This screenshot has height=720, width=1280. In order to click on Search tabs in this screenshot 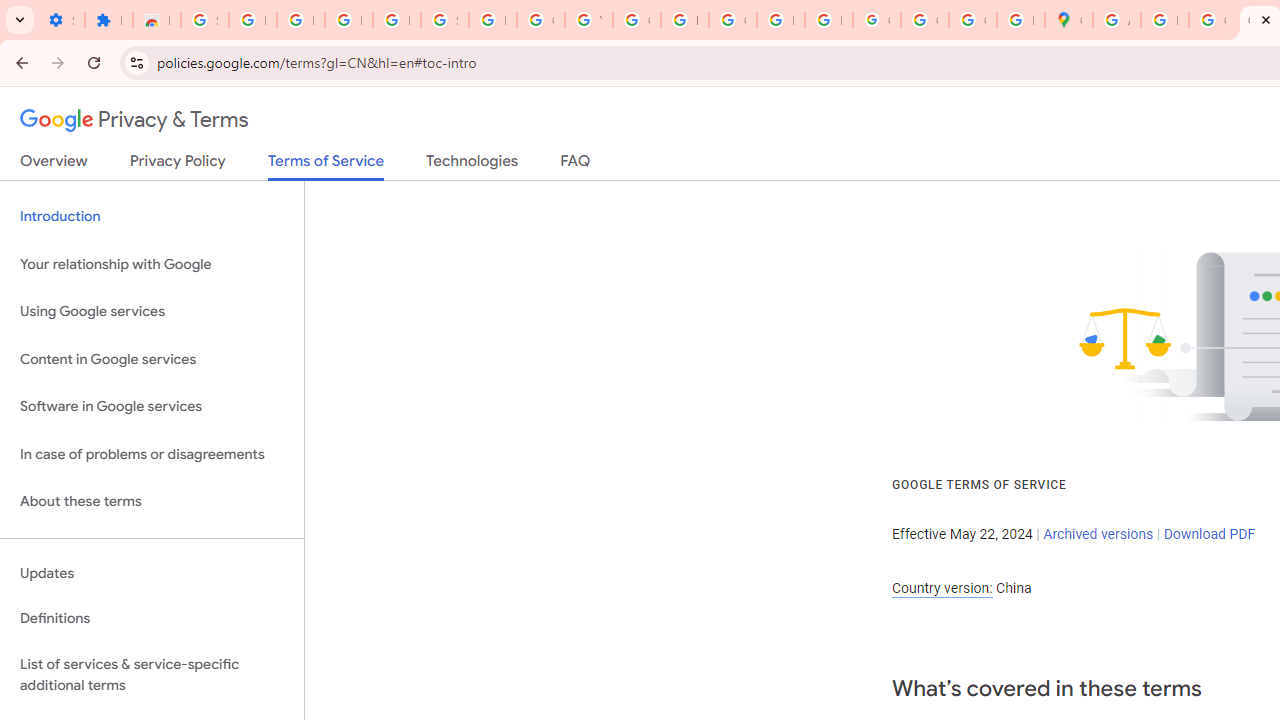, I will do `click(20, 20)`.